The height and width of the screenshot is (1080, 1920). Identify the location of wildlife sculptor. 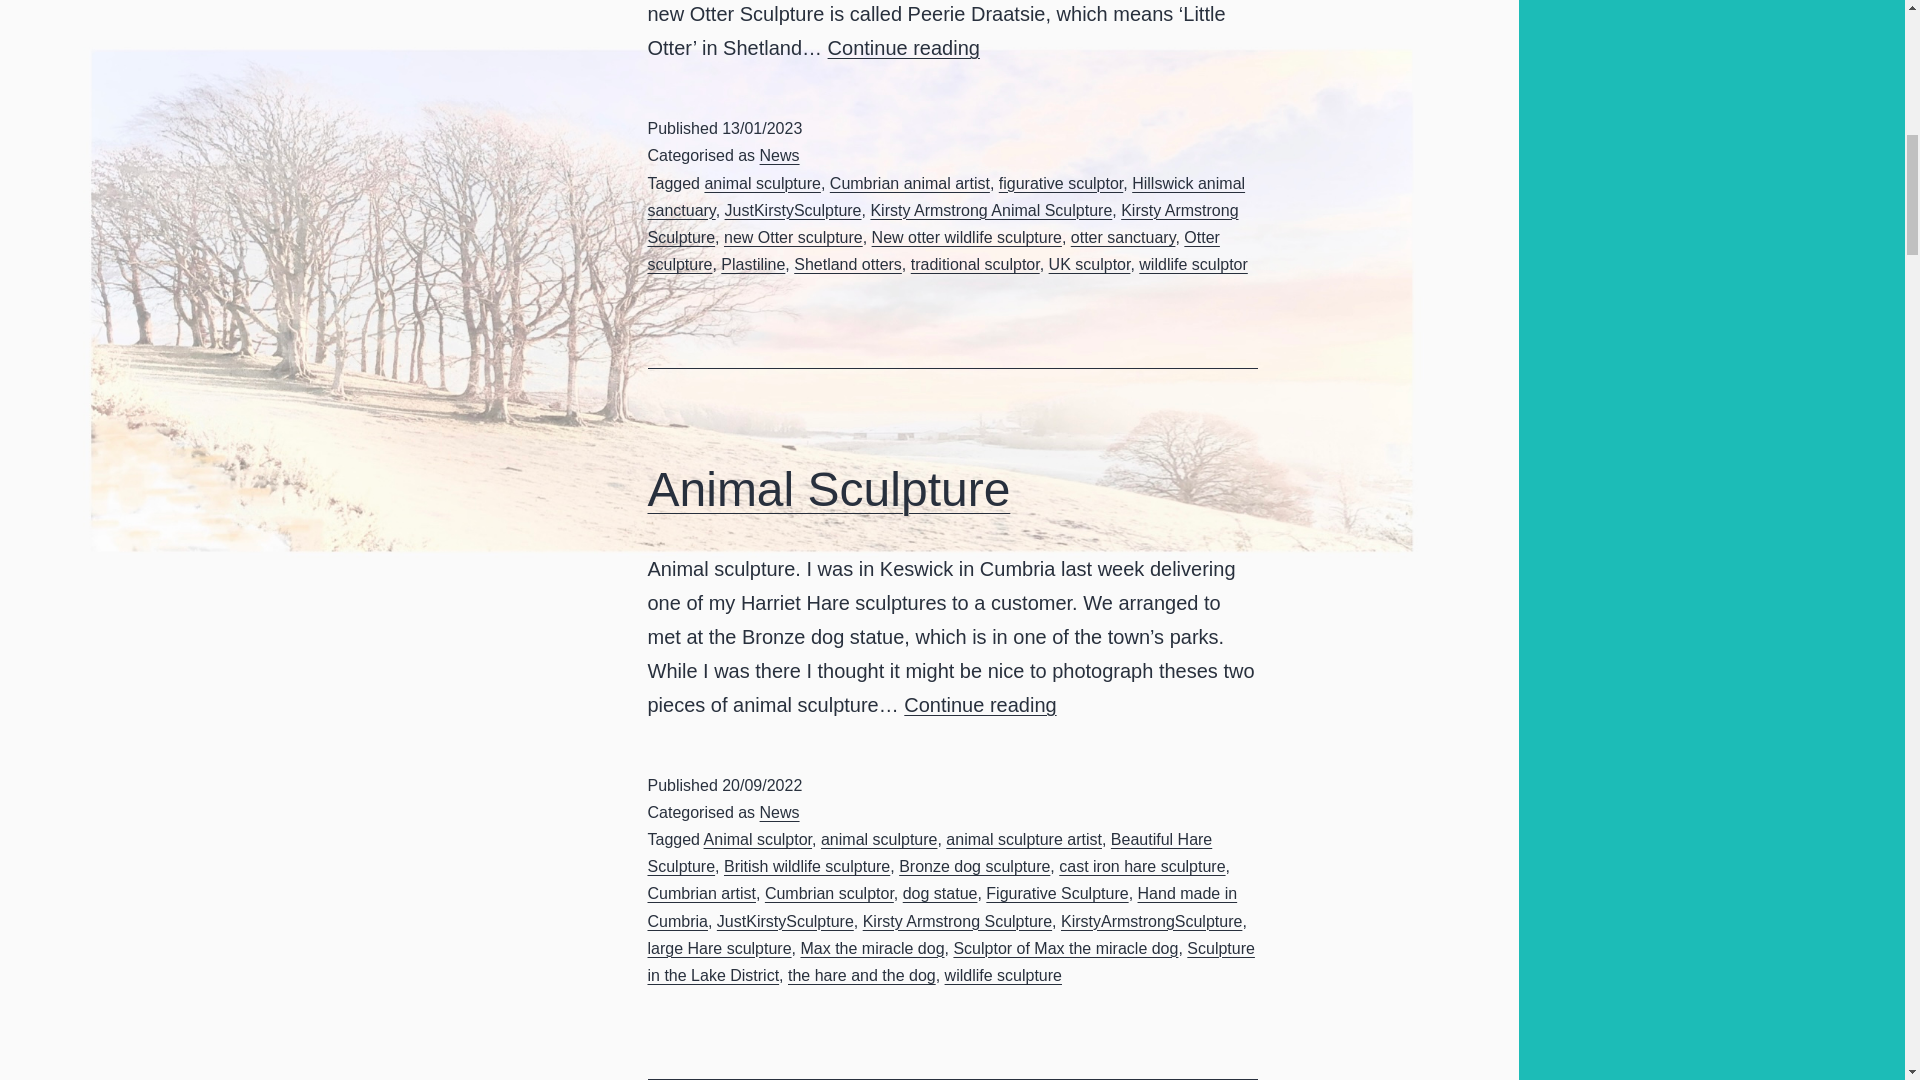
(1192, 264).